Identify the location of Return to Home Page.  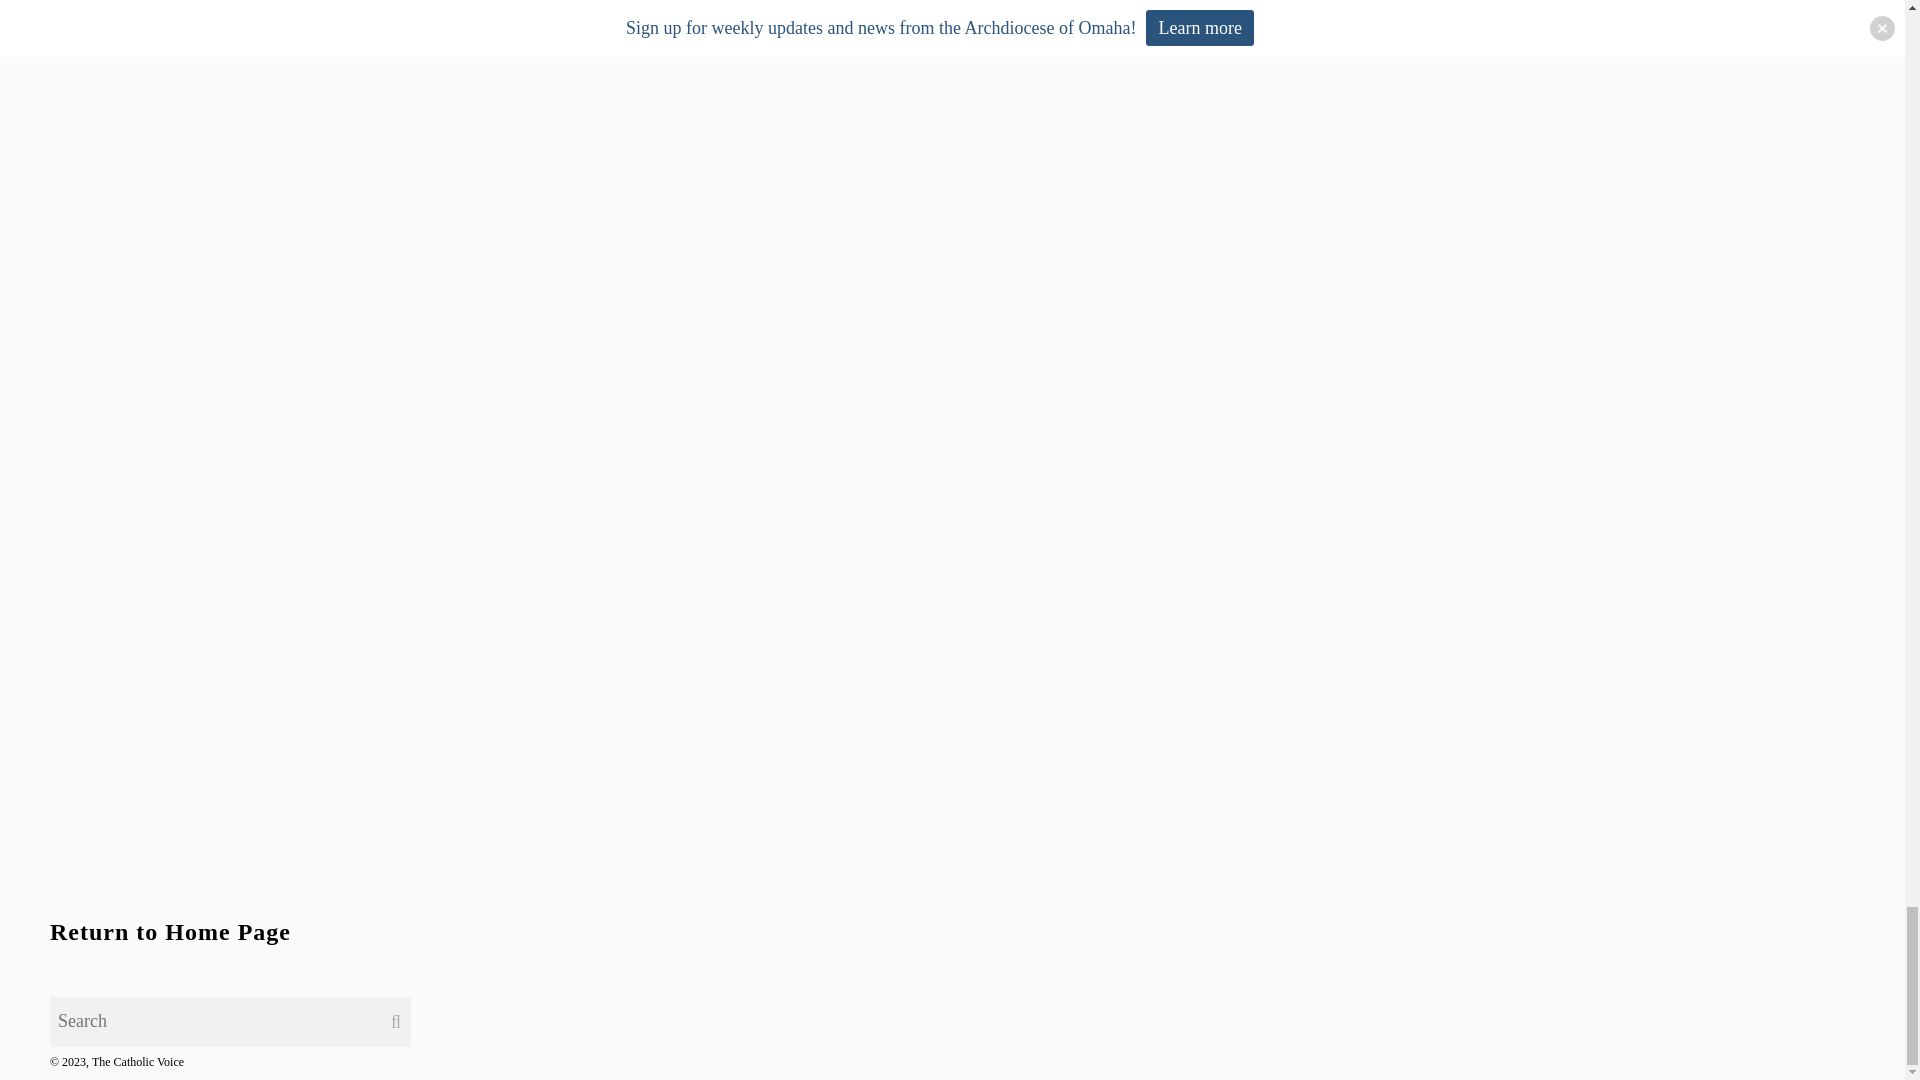
(170, 932).